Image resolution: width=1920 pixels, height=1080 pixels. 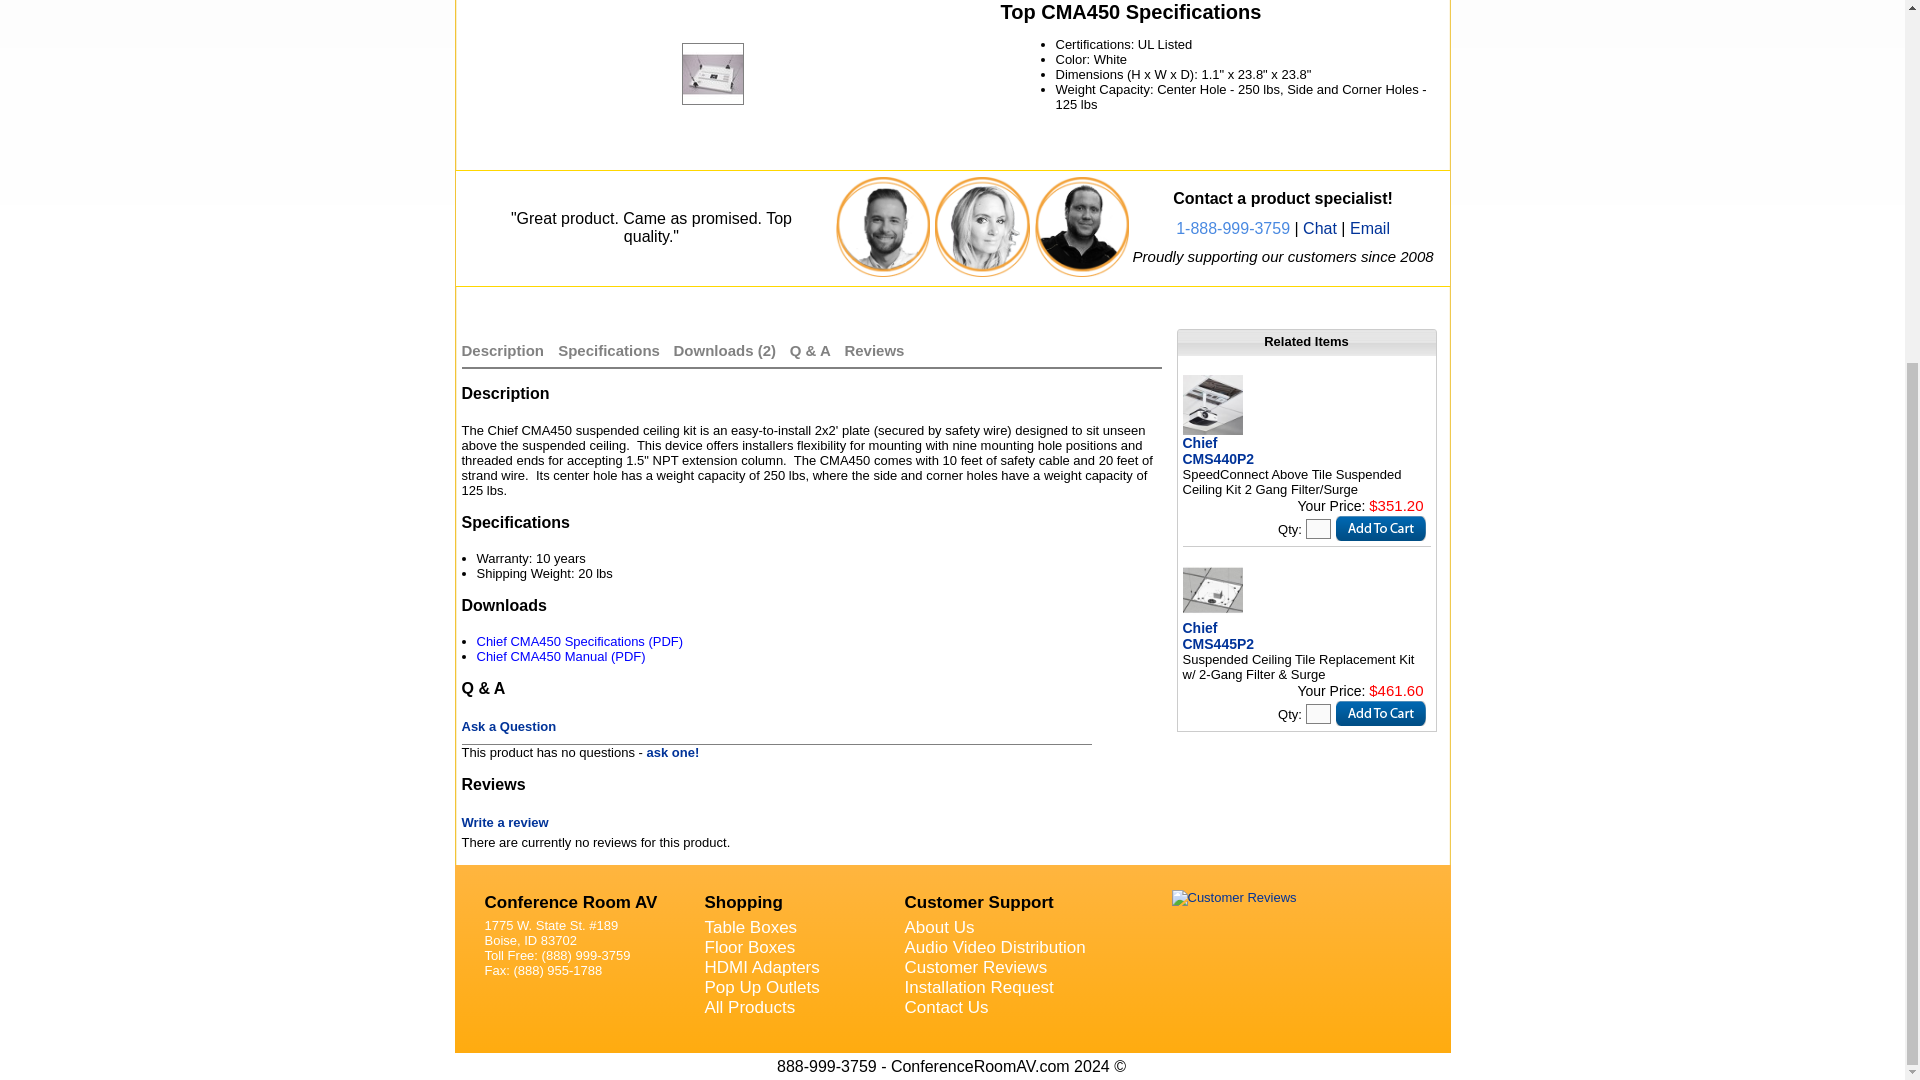 I want to click on Email, so click(x=1370, y=228).